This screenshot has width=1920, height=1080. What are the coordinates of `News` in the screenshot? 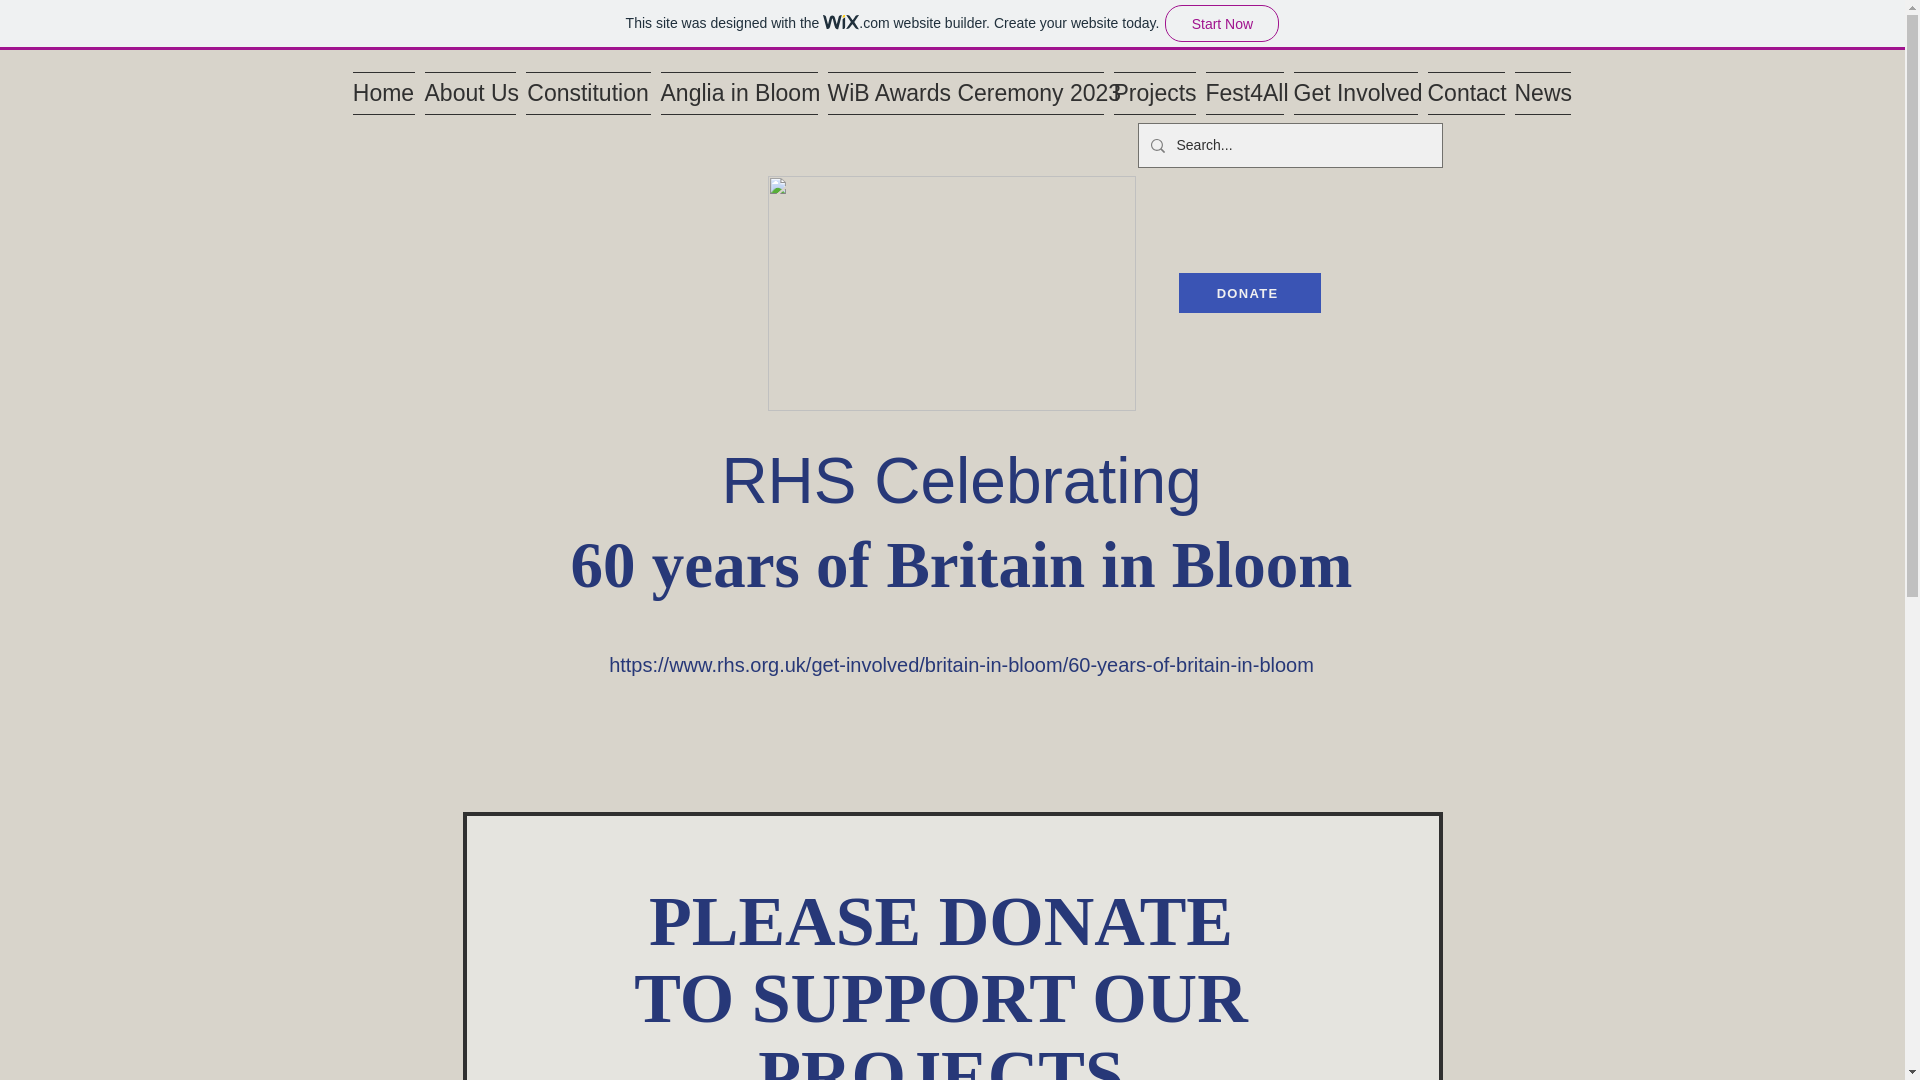 It's located at (1540, 93).